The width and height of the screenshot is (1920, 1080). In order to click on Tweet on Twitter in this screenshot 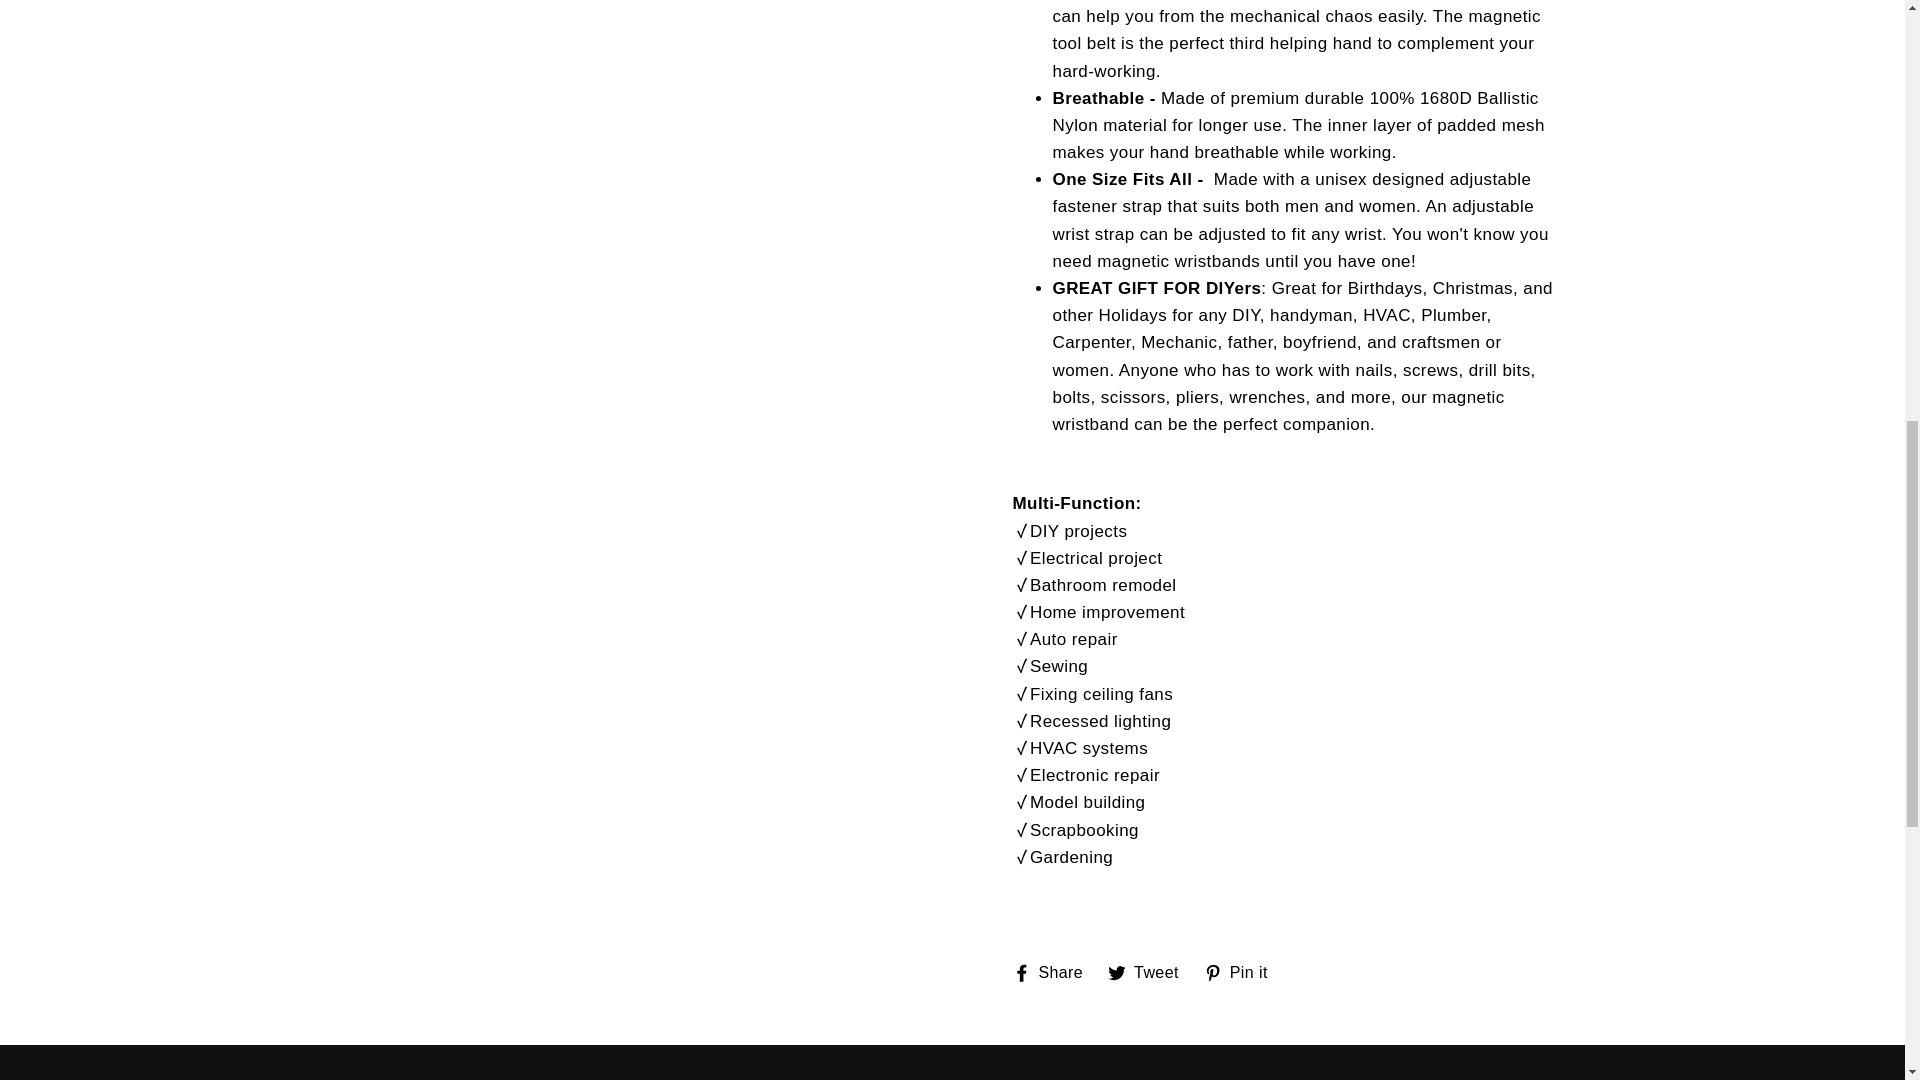, I will do `click(1150, 972)`.